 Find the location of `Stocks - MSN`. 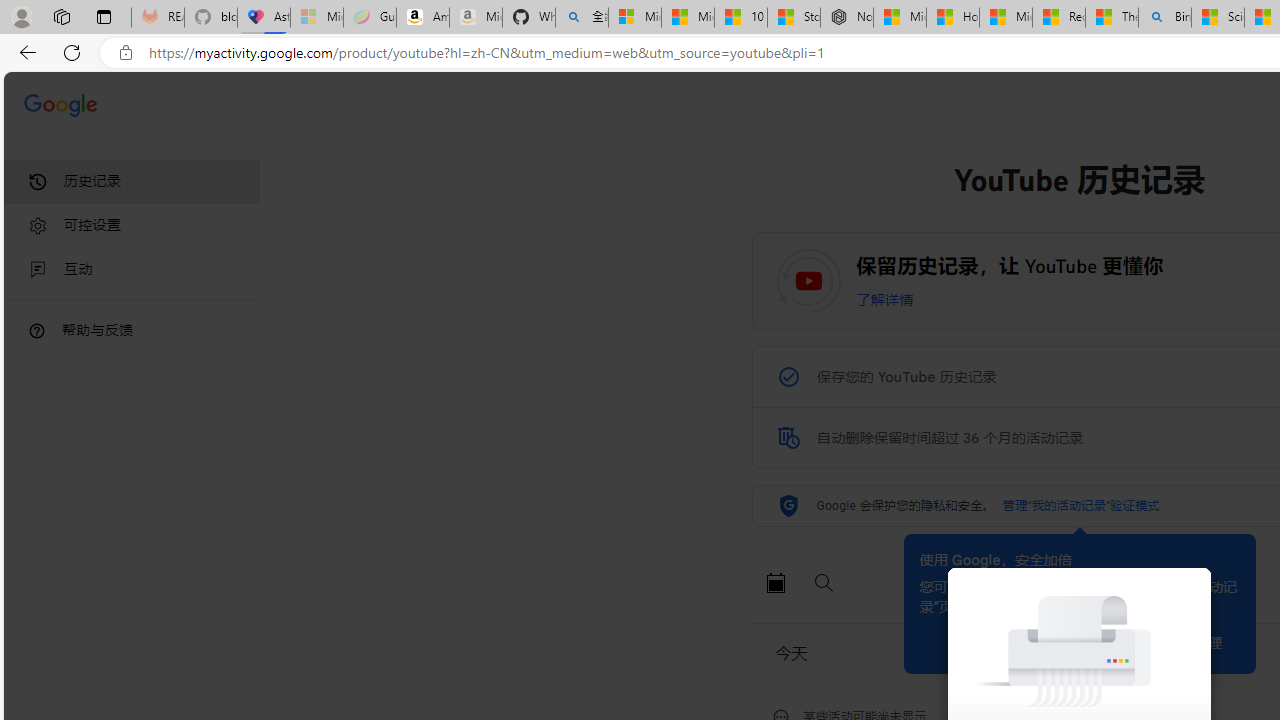

Stocks - MSN is located at coordinates (794, 18).